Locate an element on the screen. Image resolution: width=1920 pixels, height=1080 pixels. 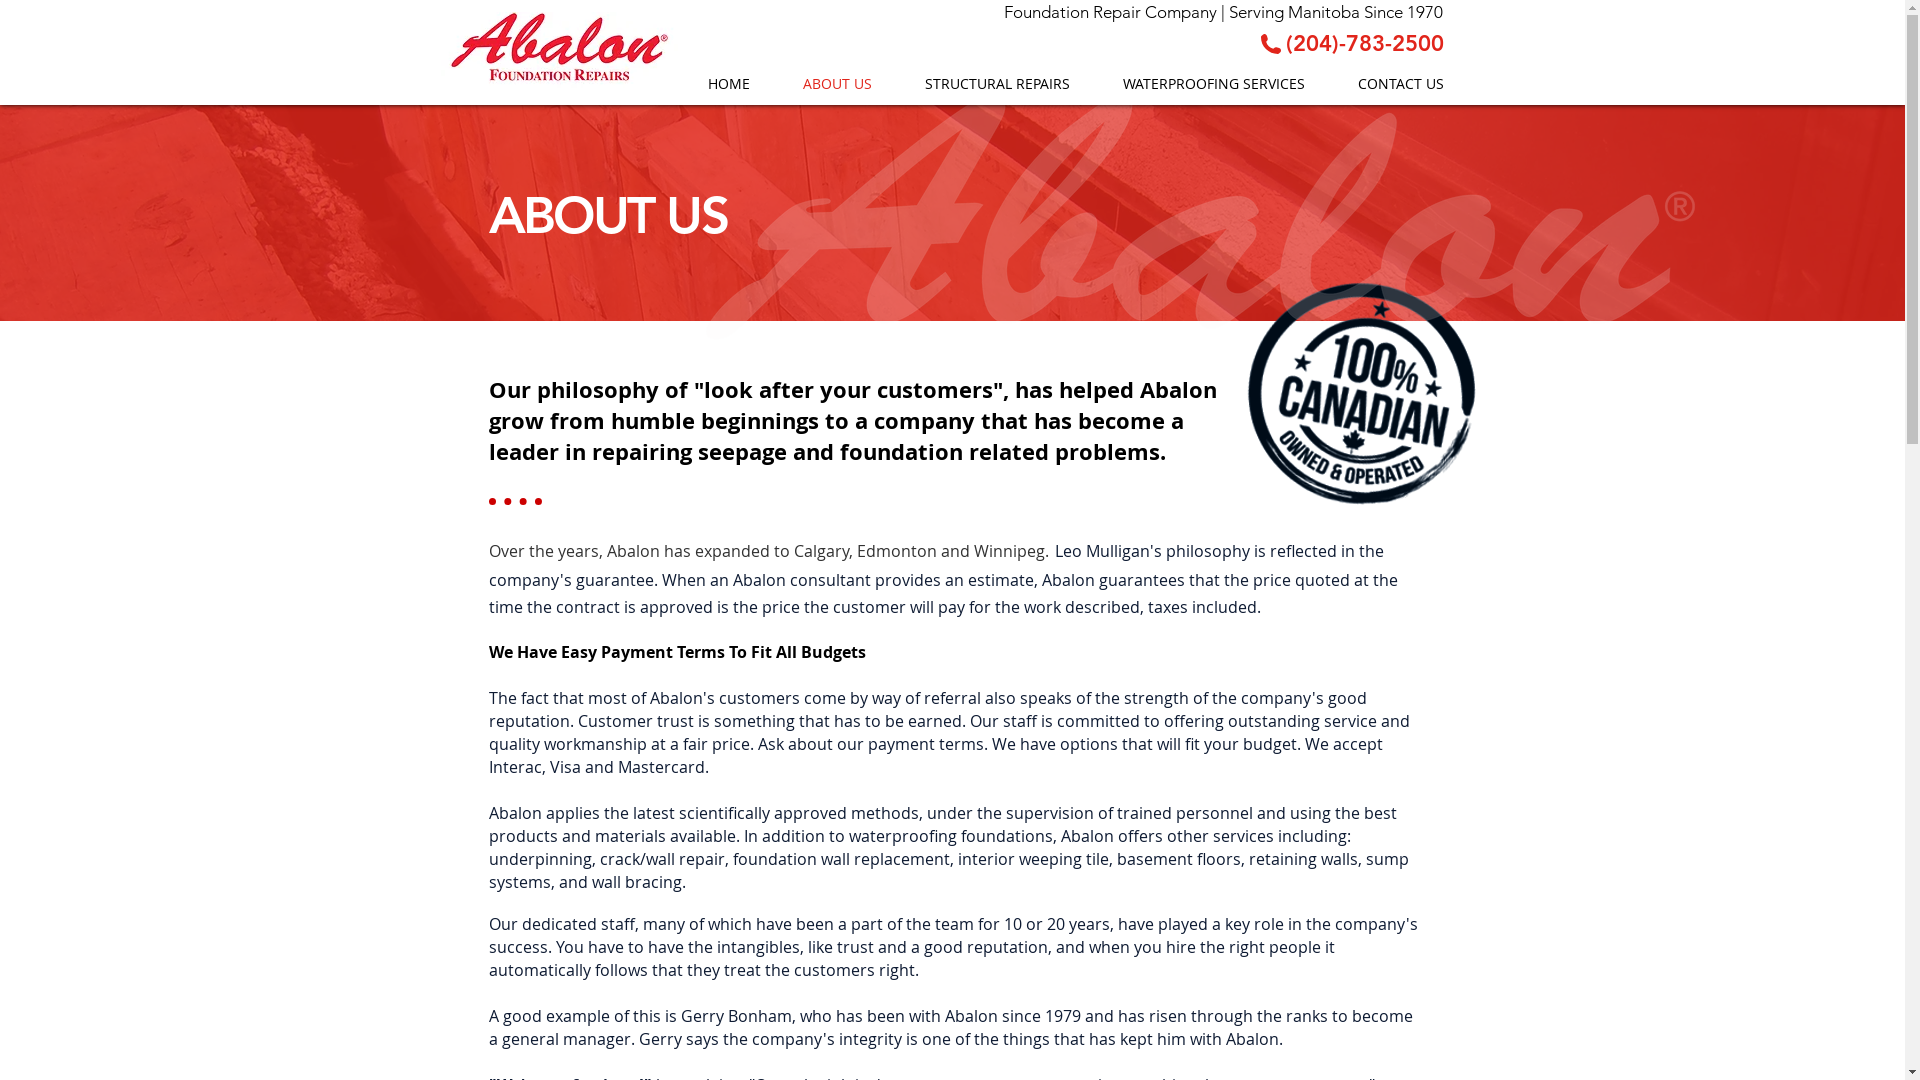
HOME is located at coordinates (726, 84).